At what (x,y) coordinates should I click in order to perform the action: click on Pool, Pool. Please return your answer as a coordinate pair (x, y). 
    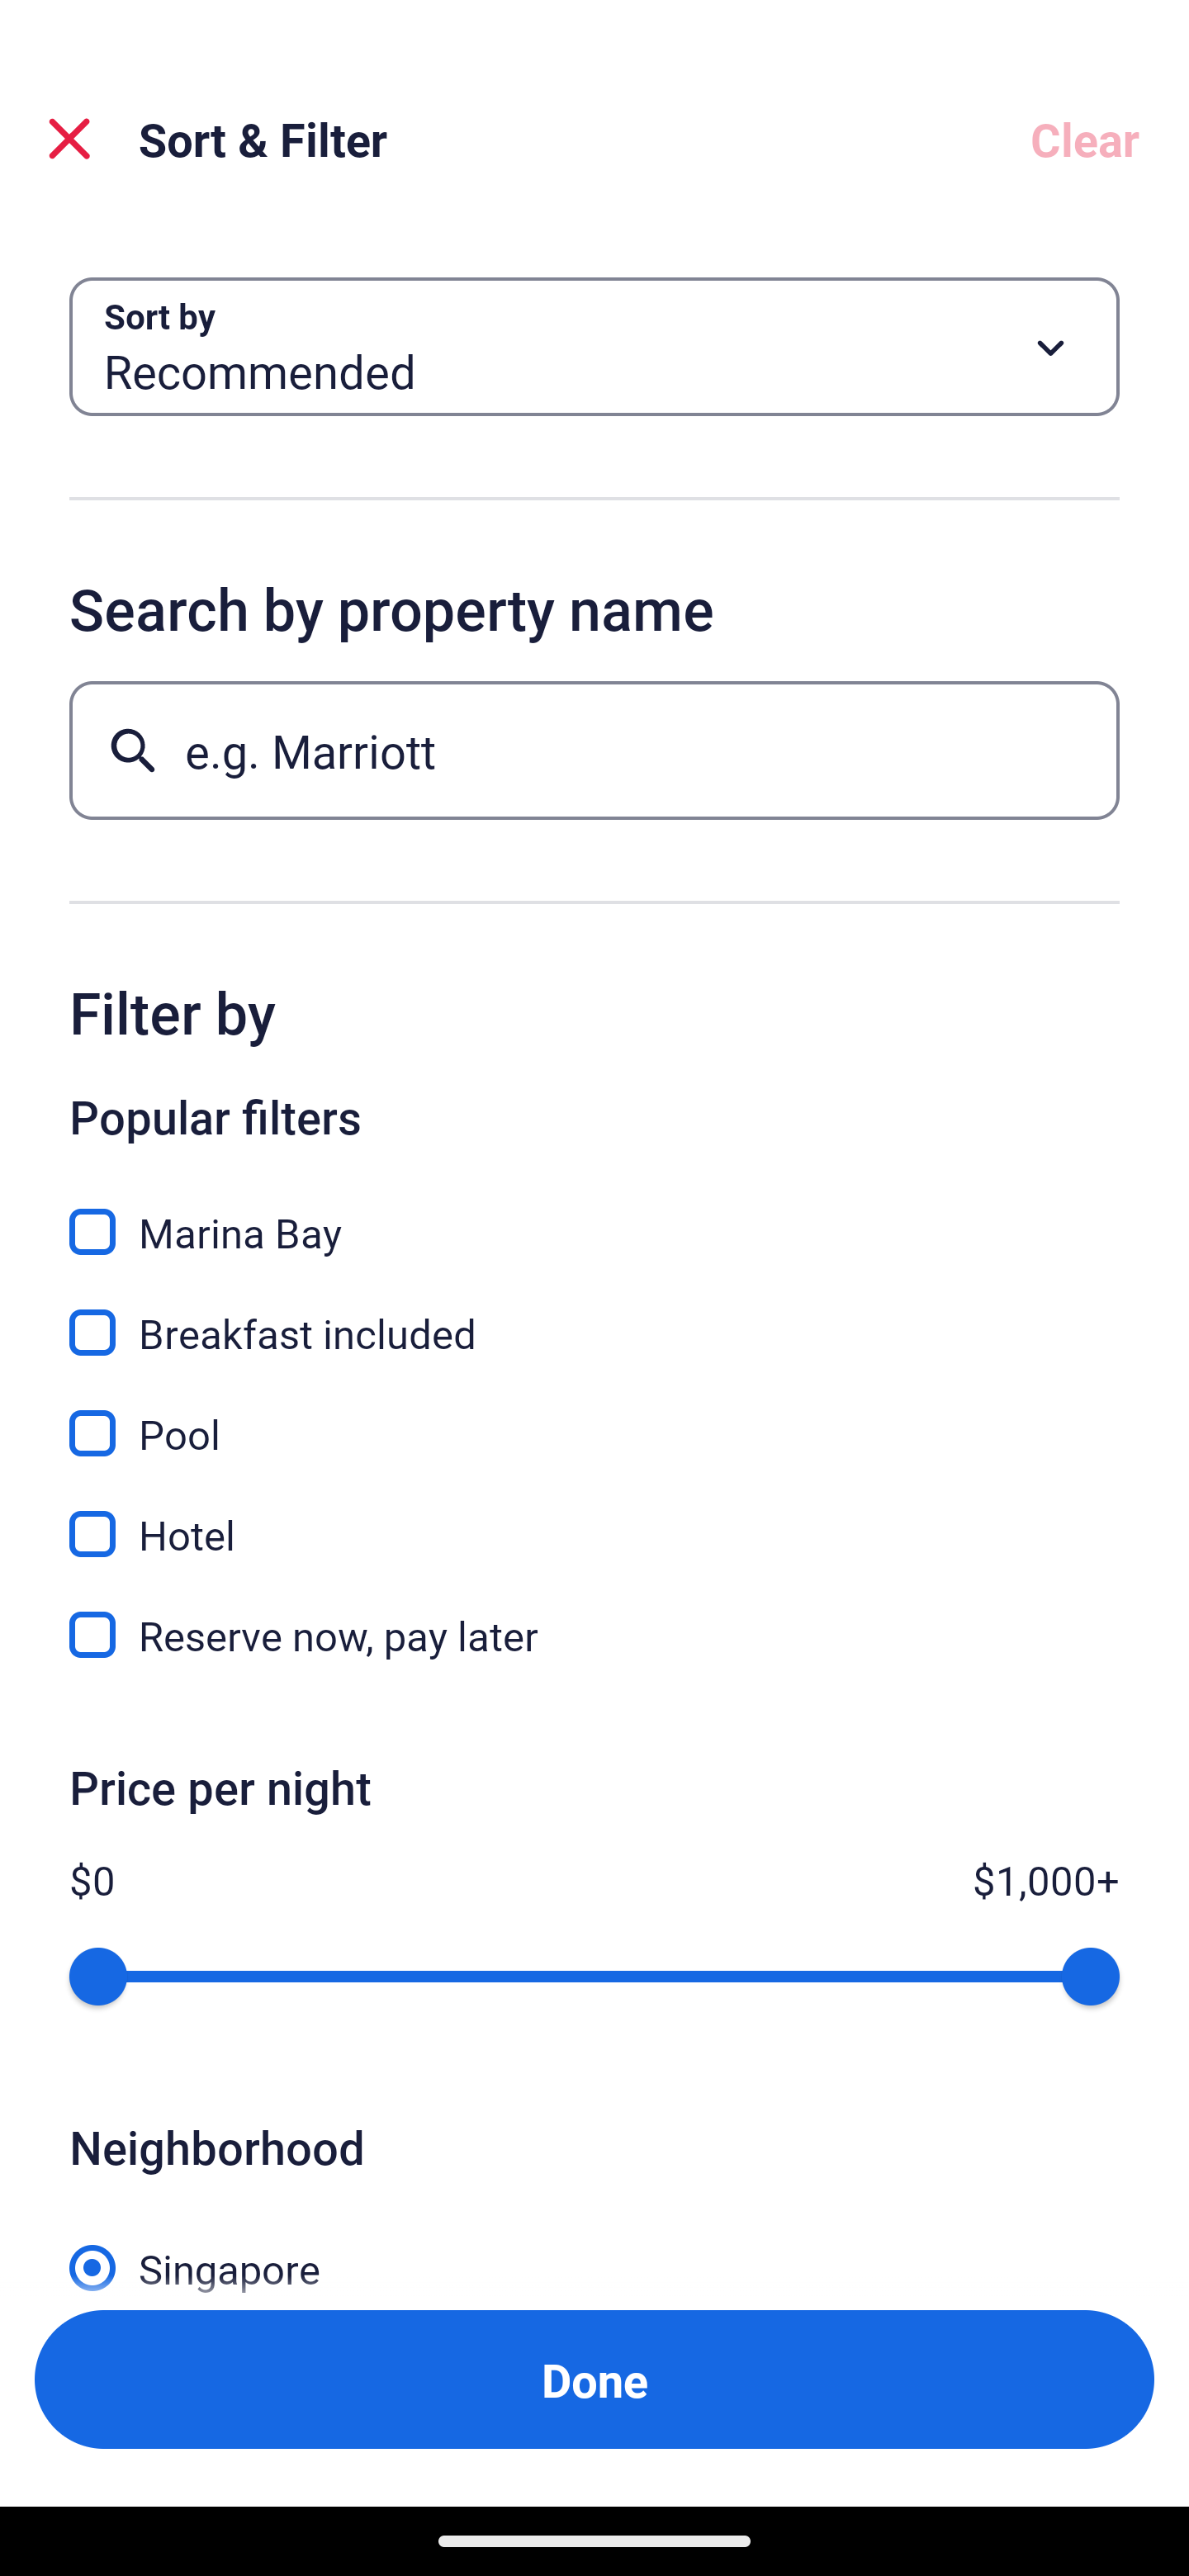
    Looking at the image, I should click on (594, 1415).